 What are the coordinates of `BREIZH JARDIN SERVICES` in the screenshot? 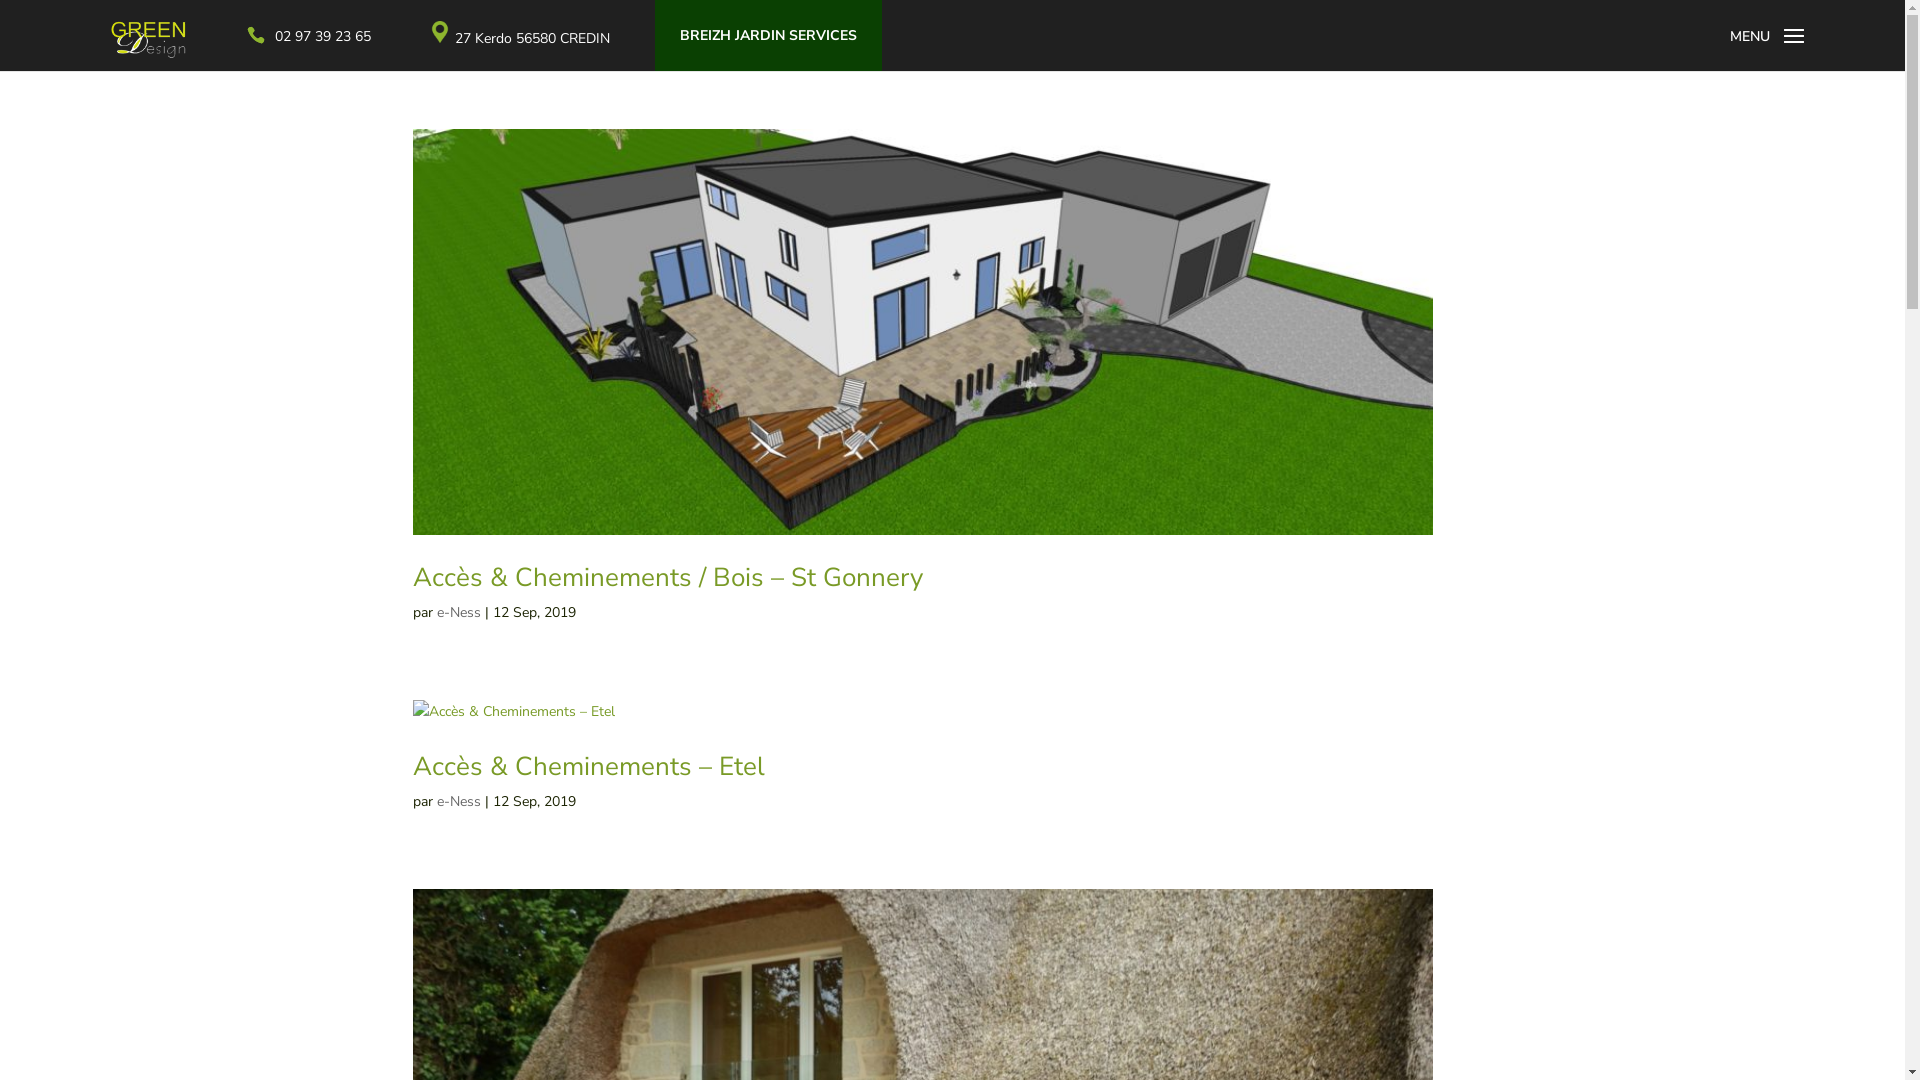 It's located at (768, 36).